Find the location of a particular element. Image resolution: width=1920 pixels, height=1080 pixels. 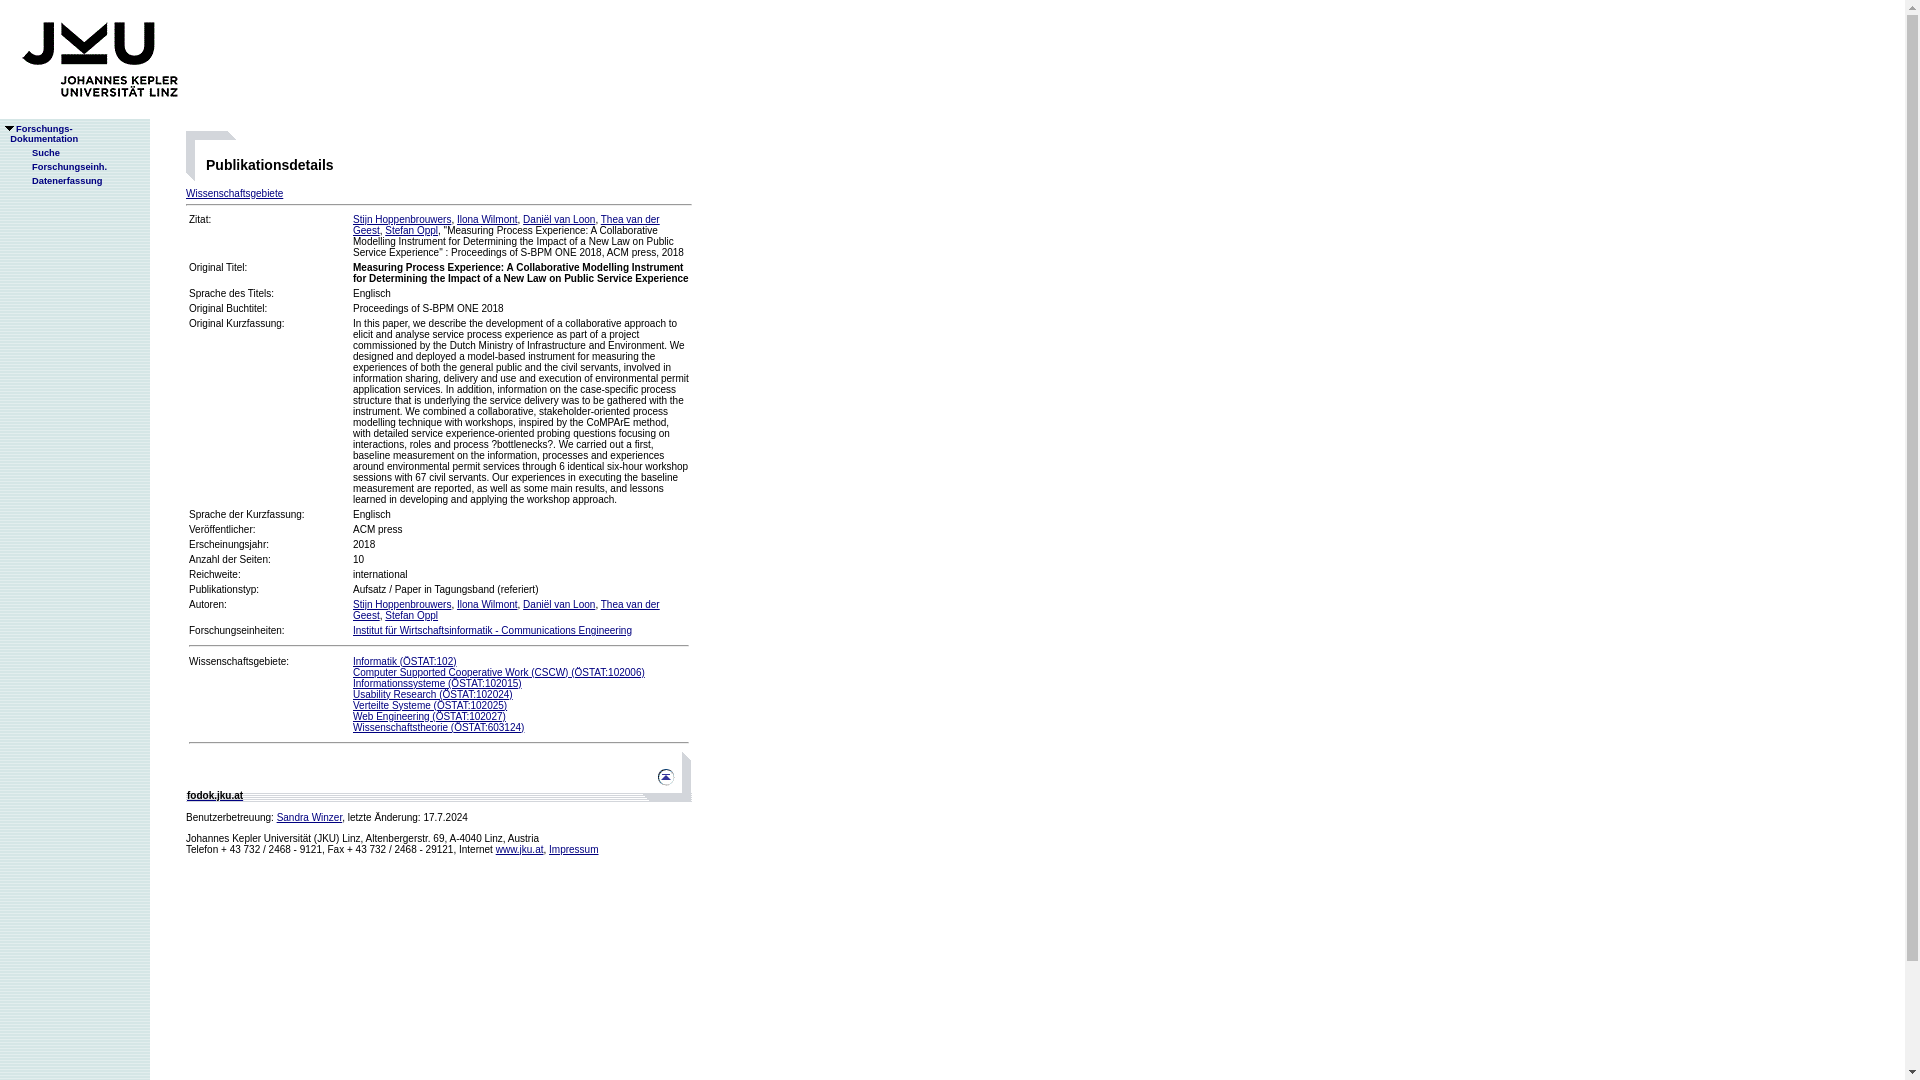

fodok.jku.at is located at coordinates (214, 795).